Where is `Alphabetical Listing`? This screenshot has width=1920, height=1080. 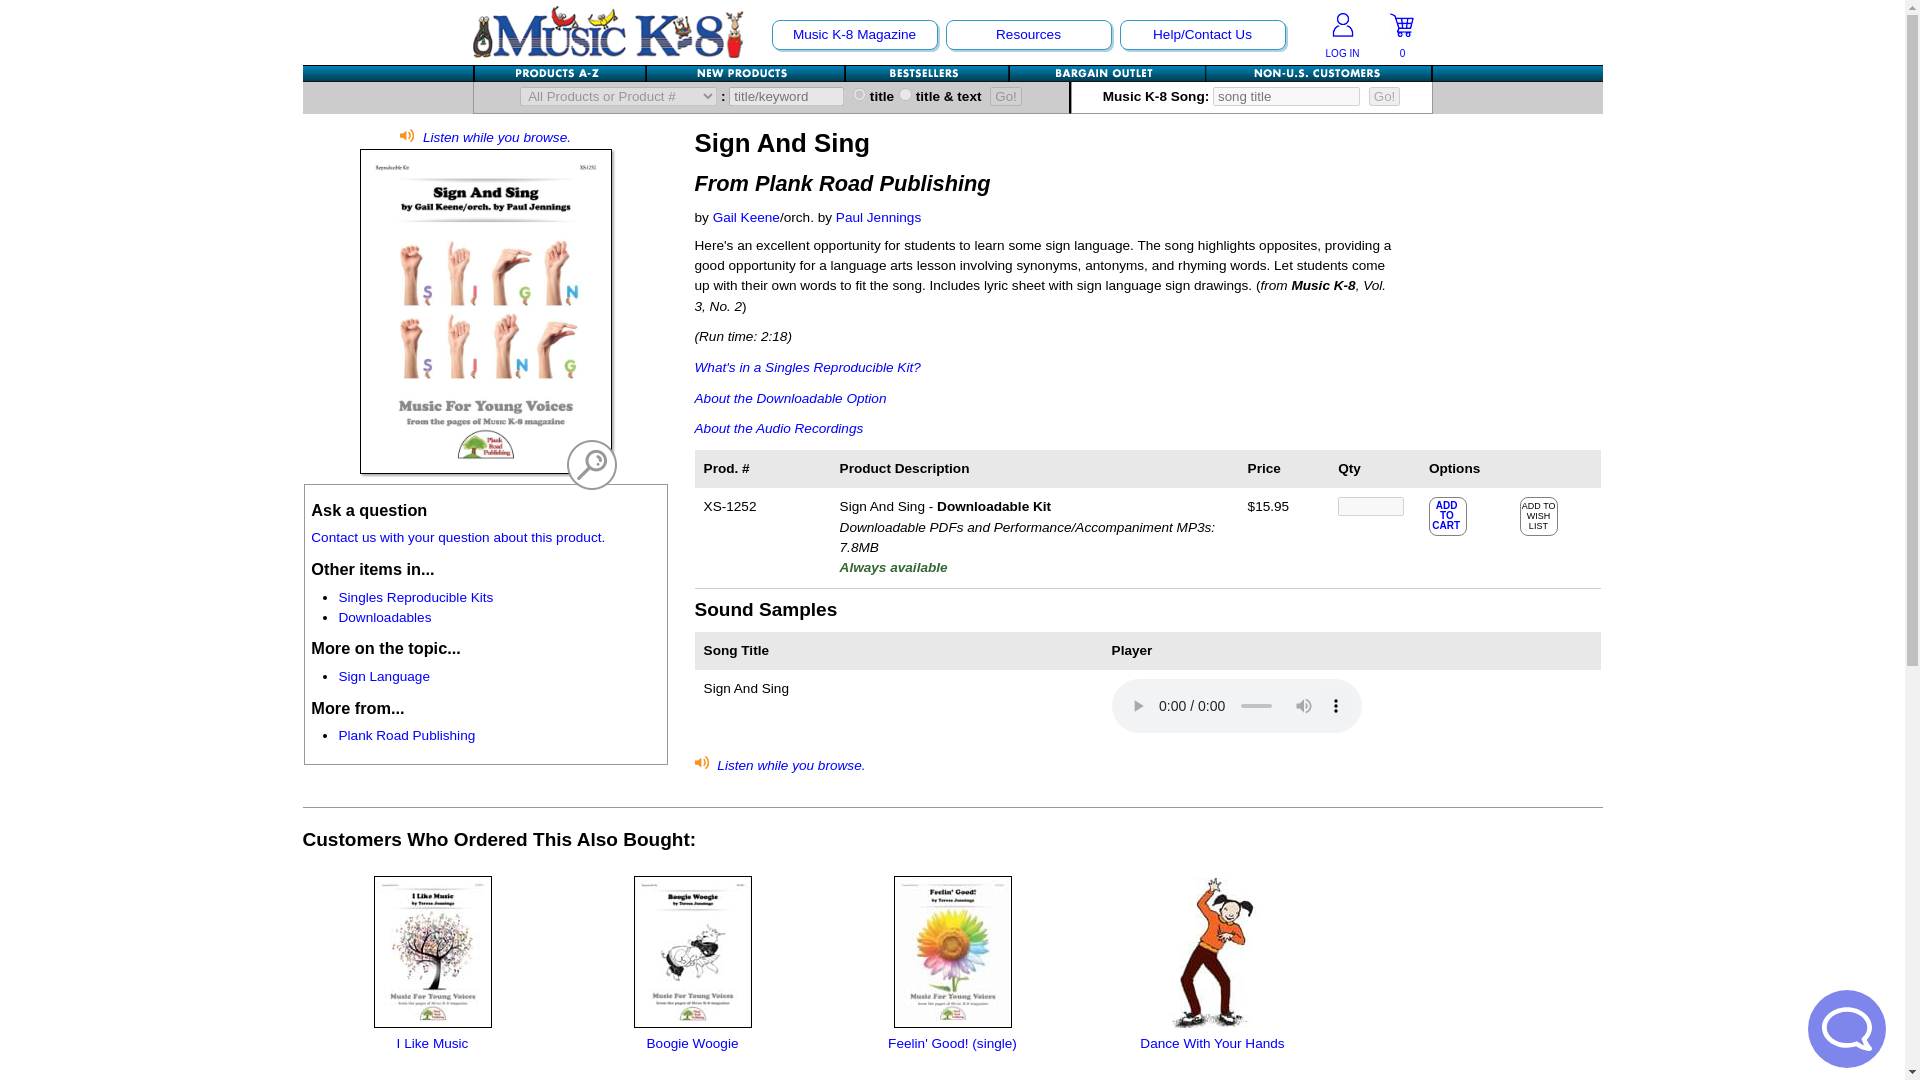
Alphabetical Listing is located at coordinates (560, 73).